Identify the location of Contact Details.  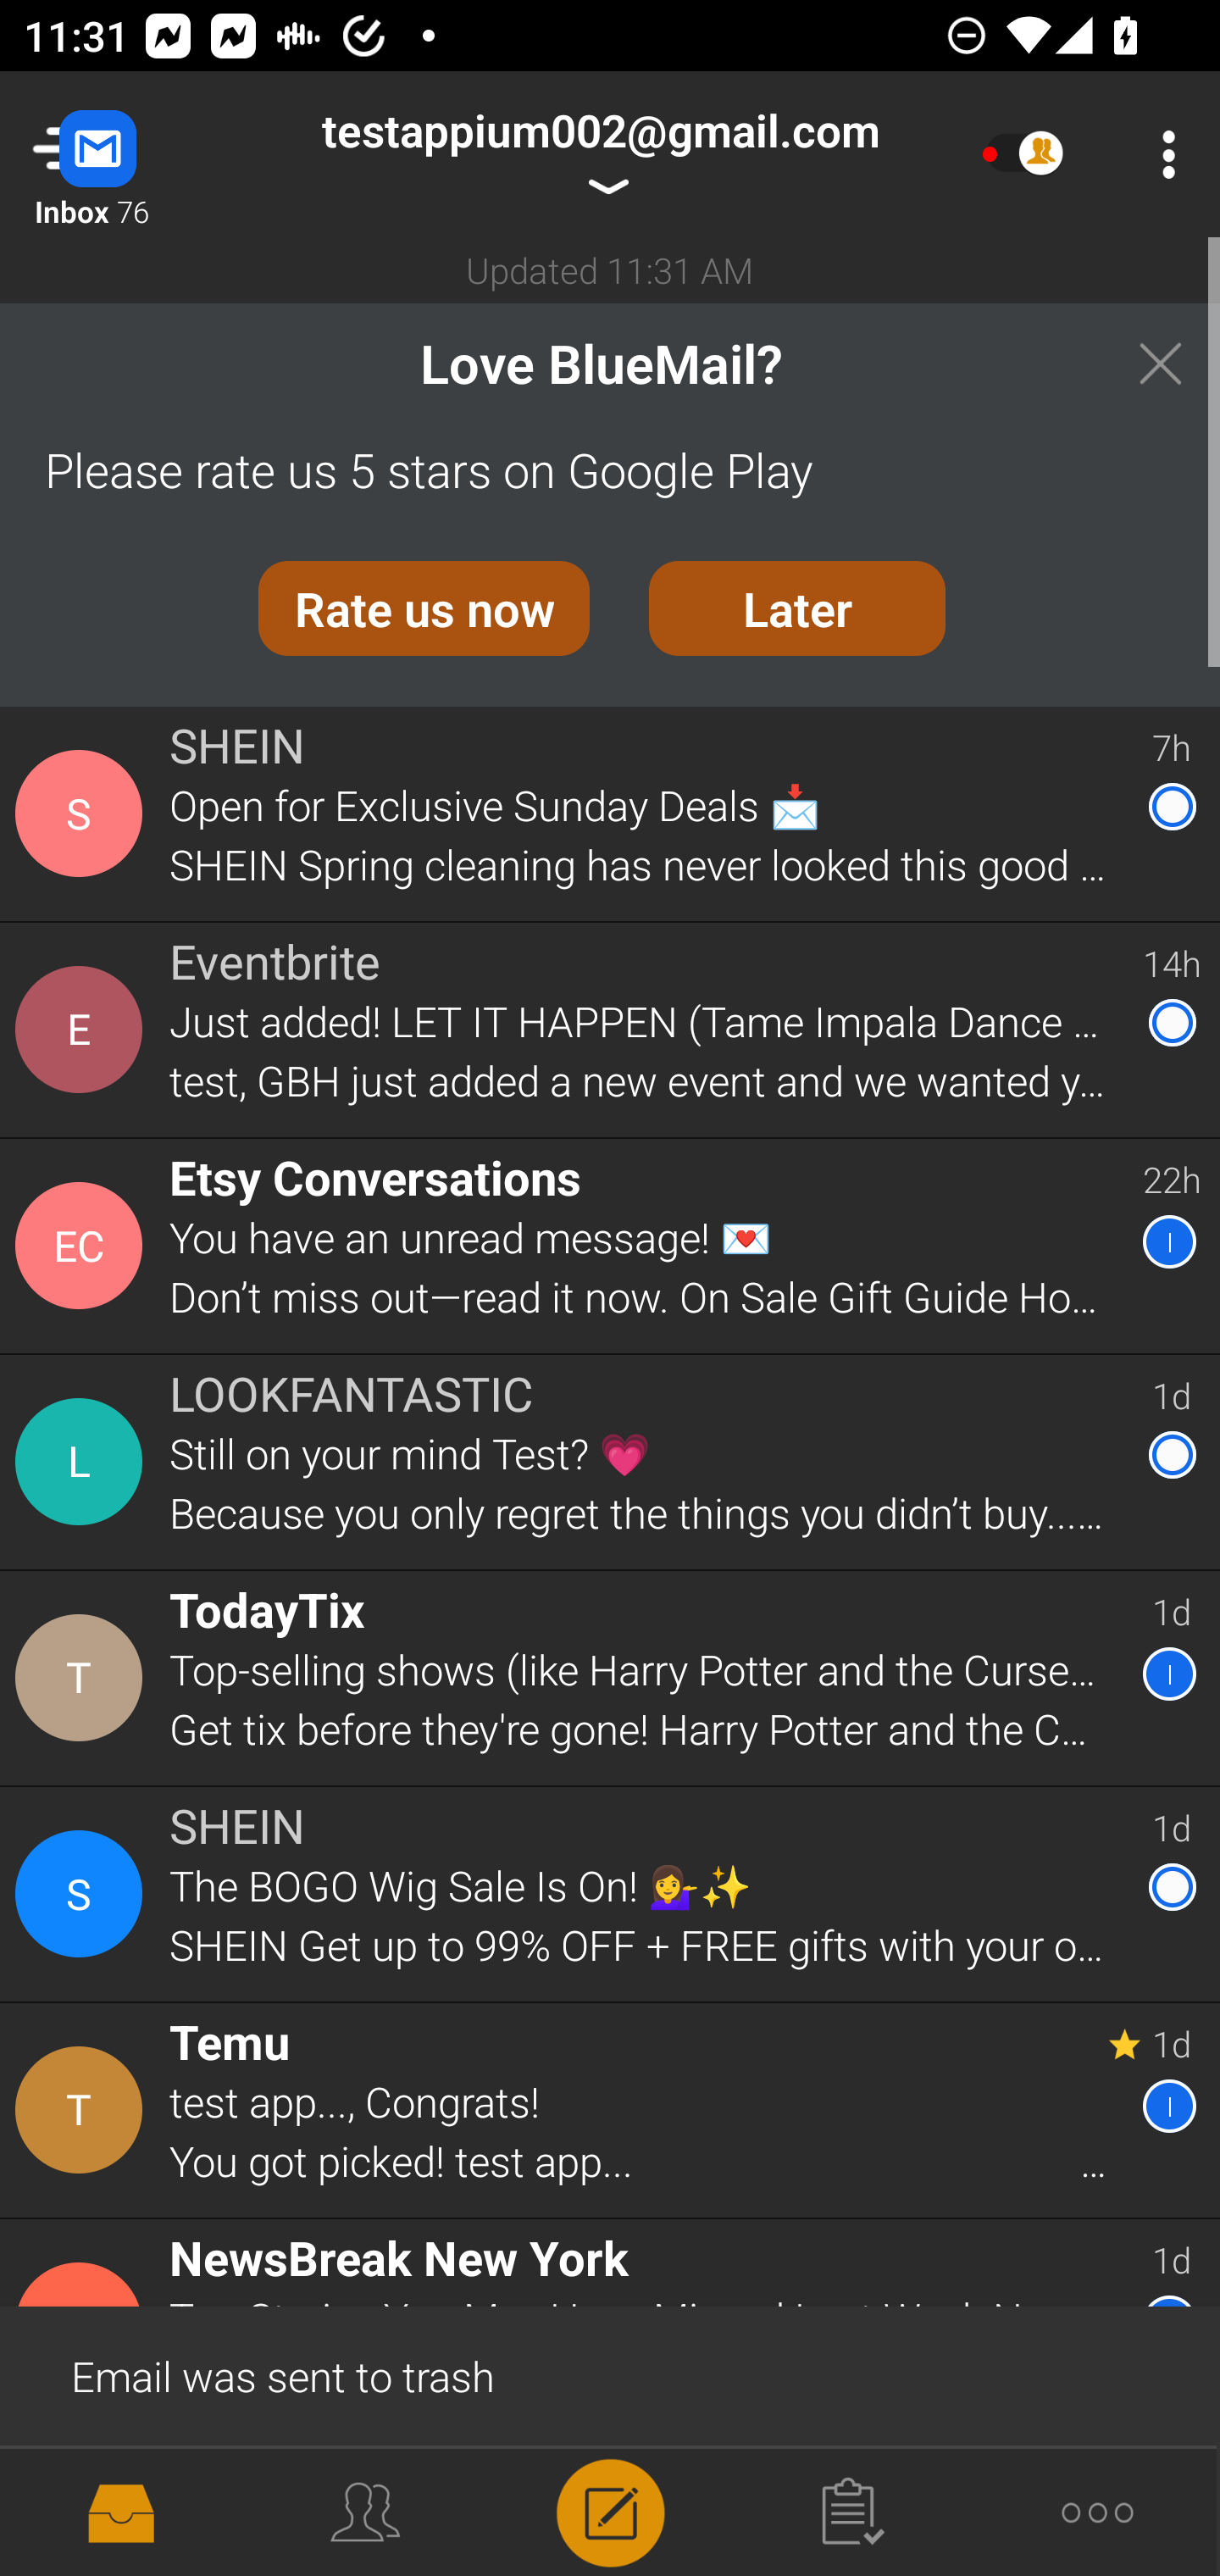
(83, 1895).